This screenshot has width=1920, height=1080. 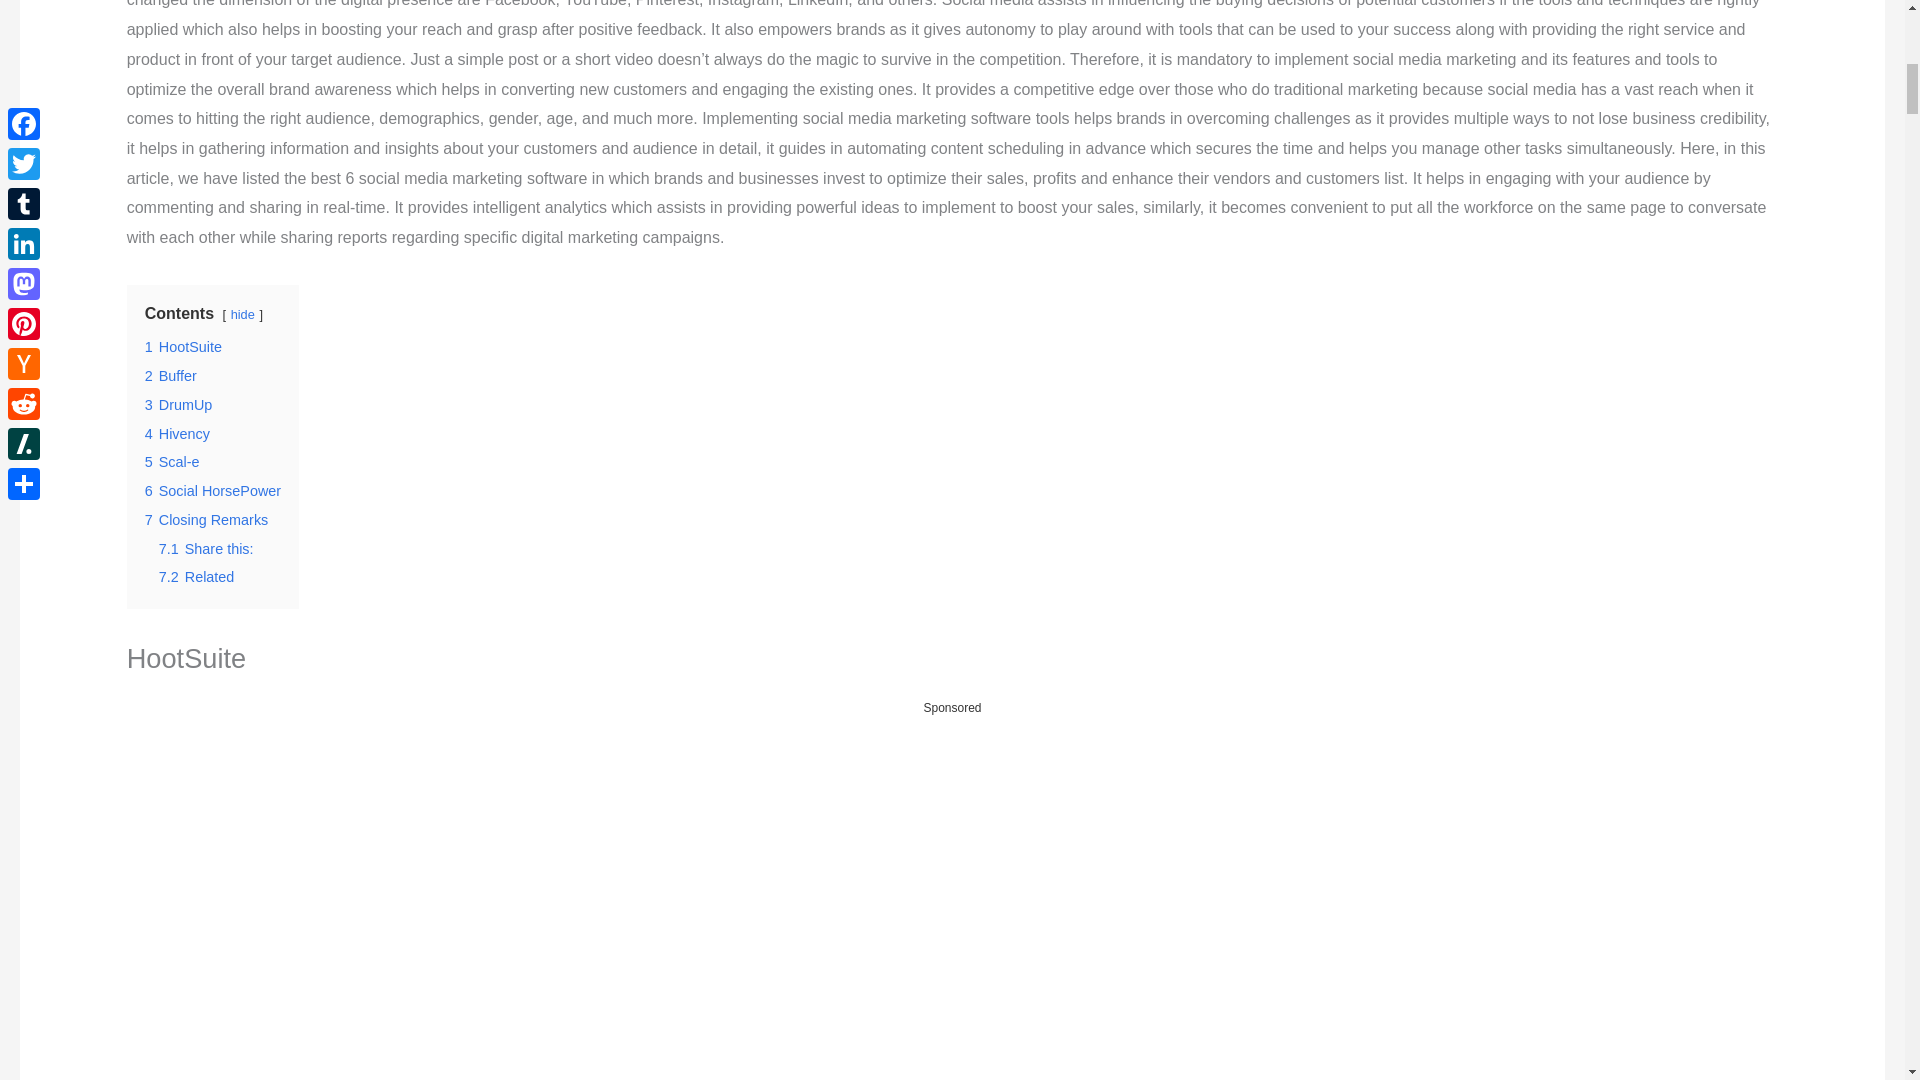 What do you see at coordinates (242, 314) in the screenshot?
I see `hide` at bounding box center [242, 314].